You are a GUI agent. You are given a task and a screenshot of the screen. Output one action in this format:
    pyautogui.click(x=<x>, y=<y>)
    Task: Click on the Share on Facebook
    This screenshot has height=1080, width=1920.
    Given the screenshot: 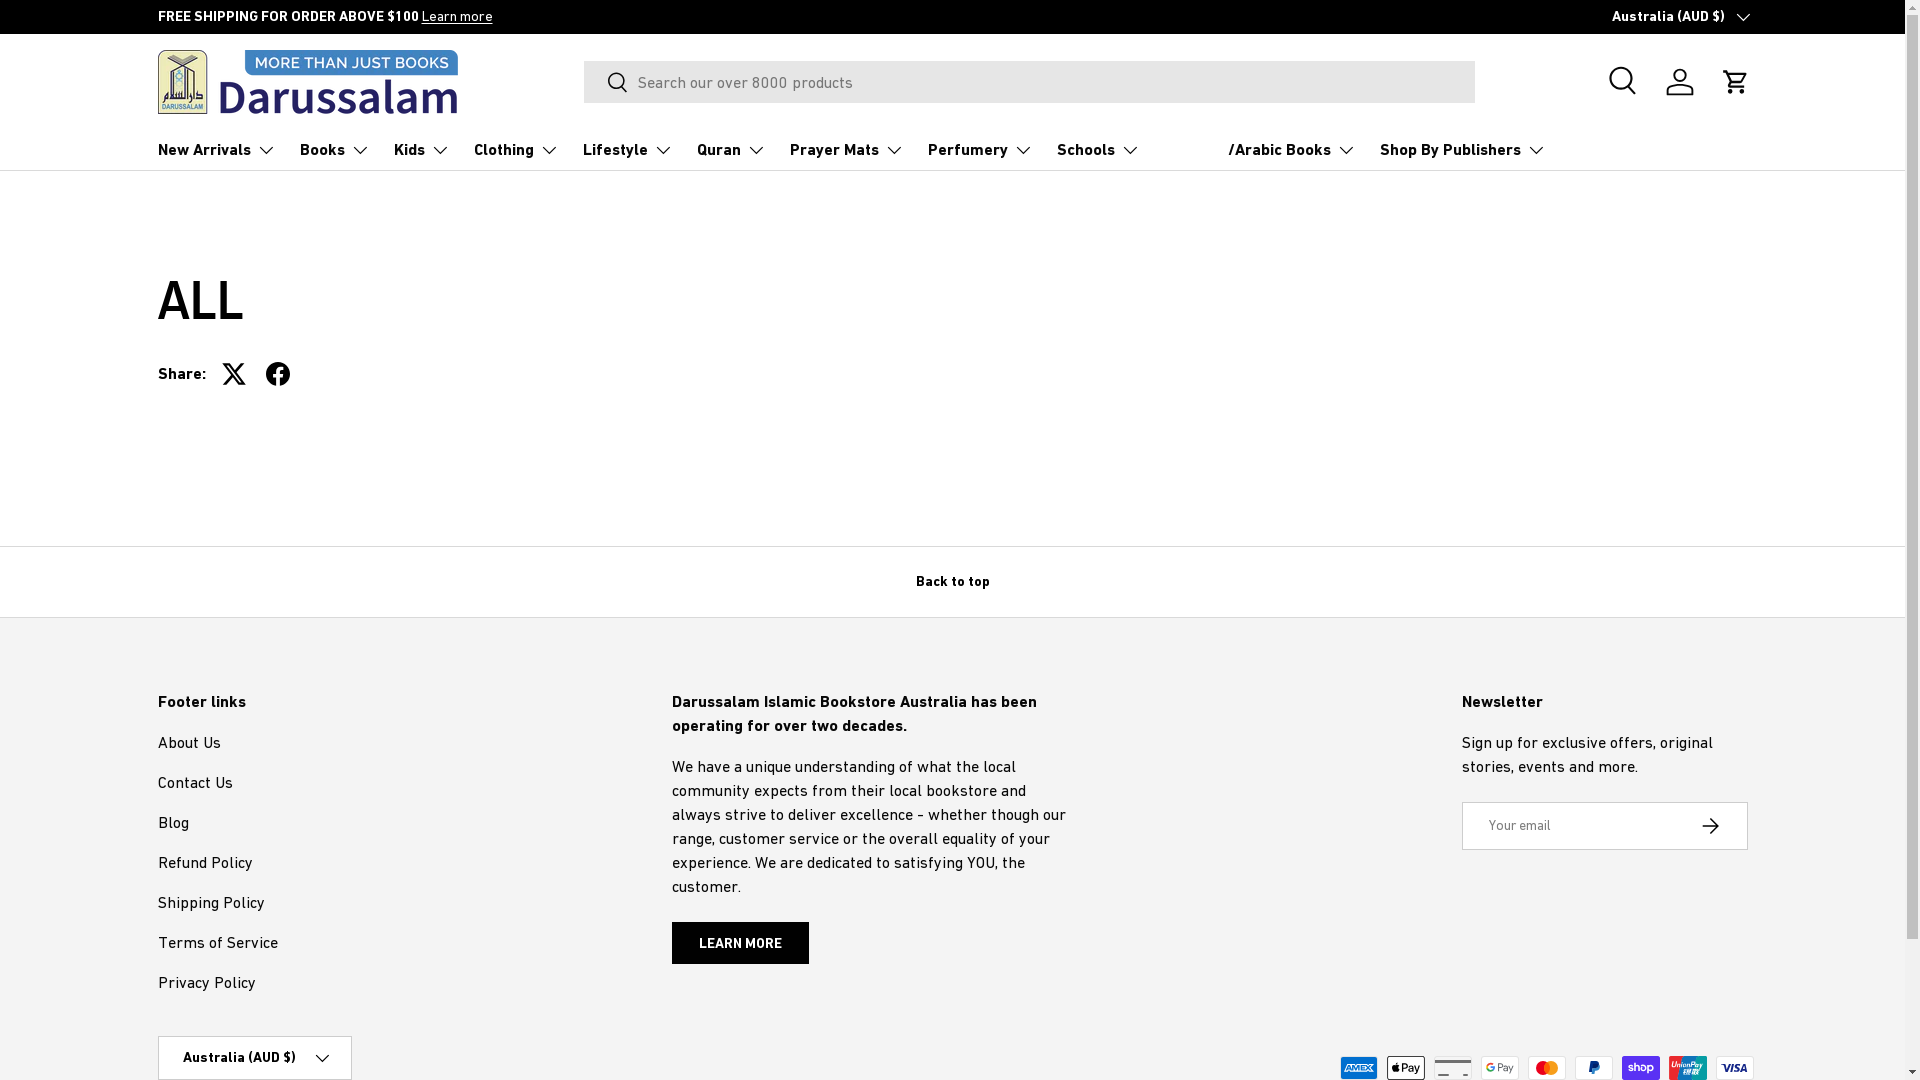 What is the action you would take?
    pyautogui.click(x=278, y=374)
    